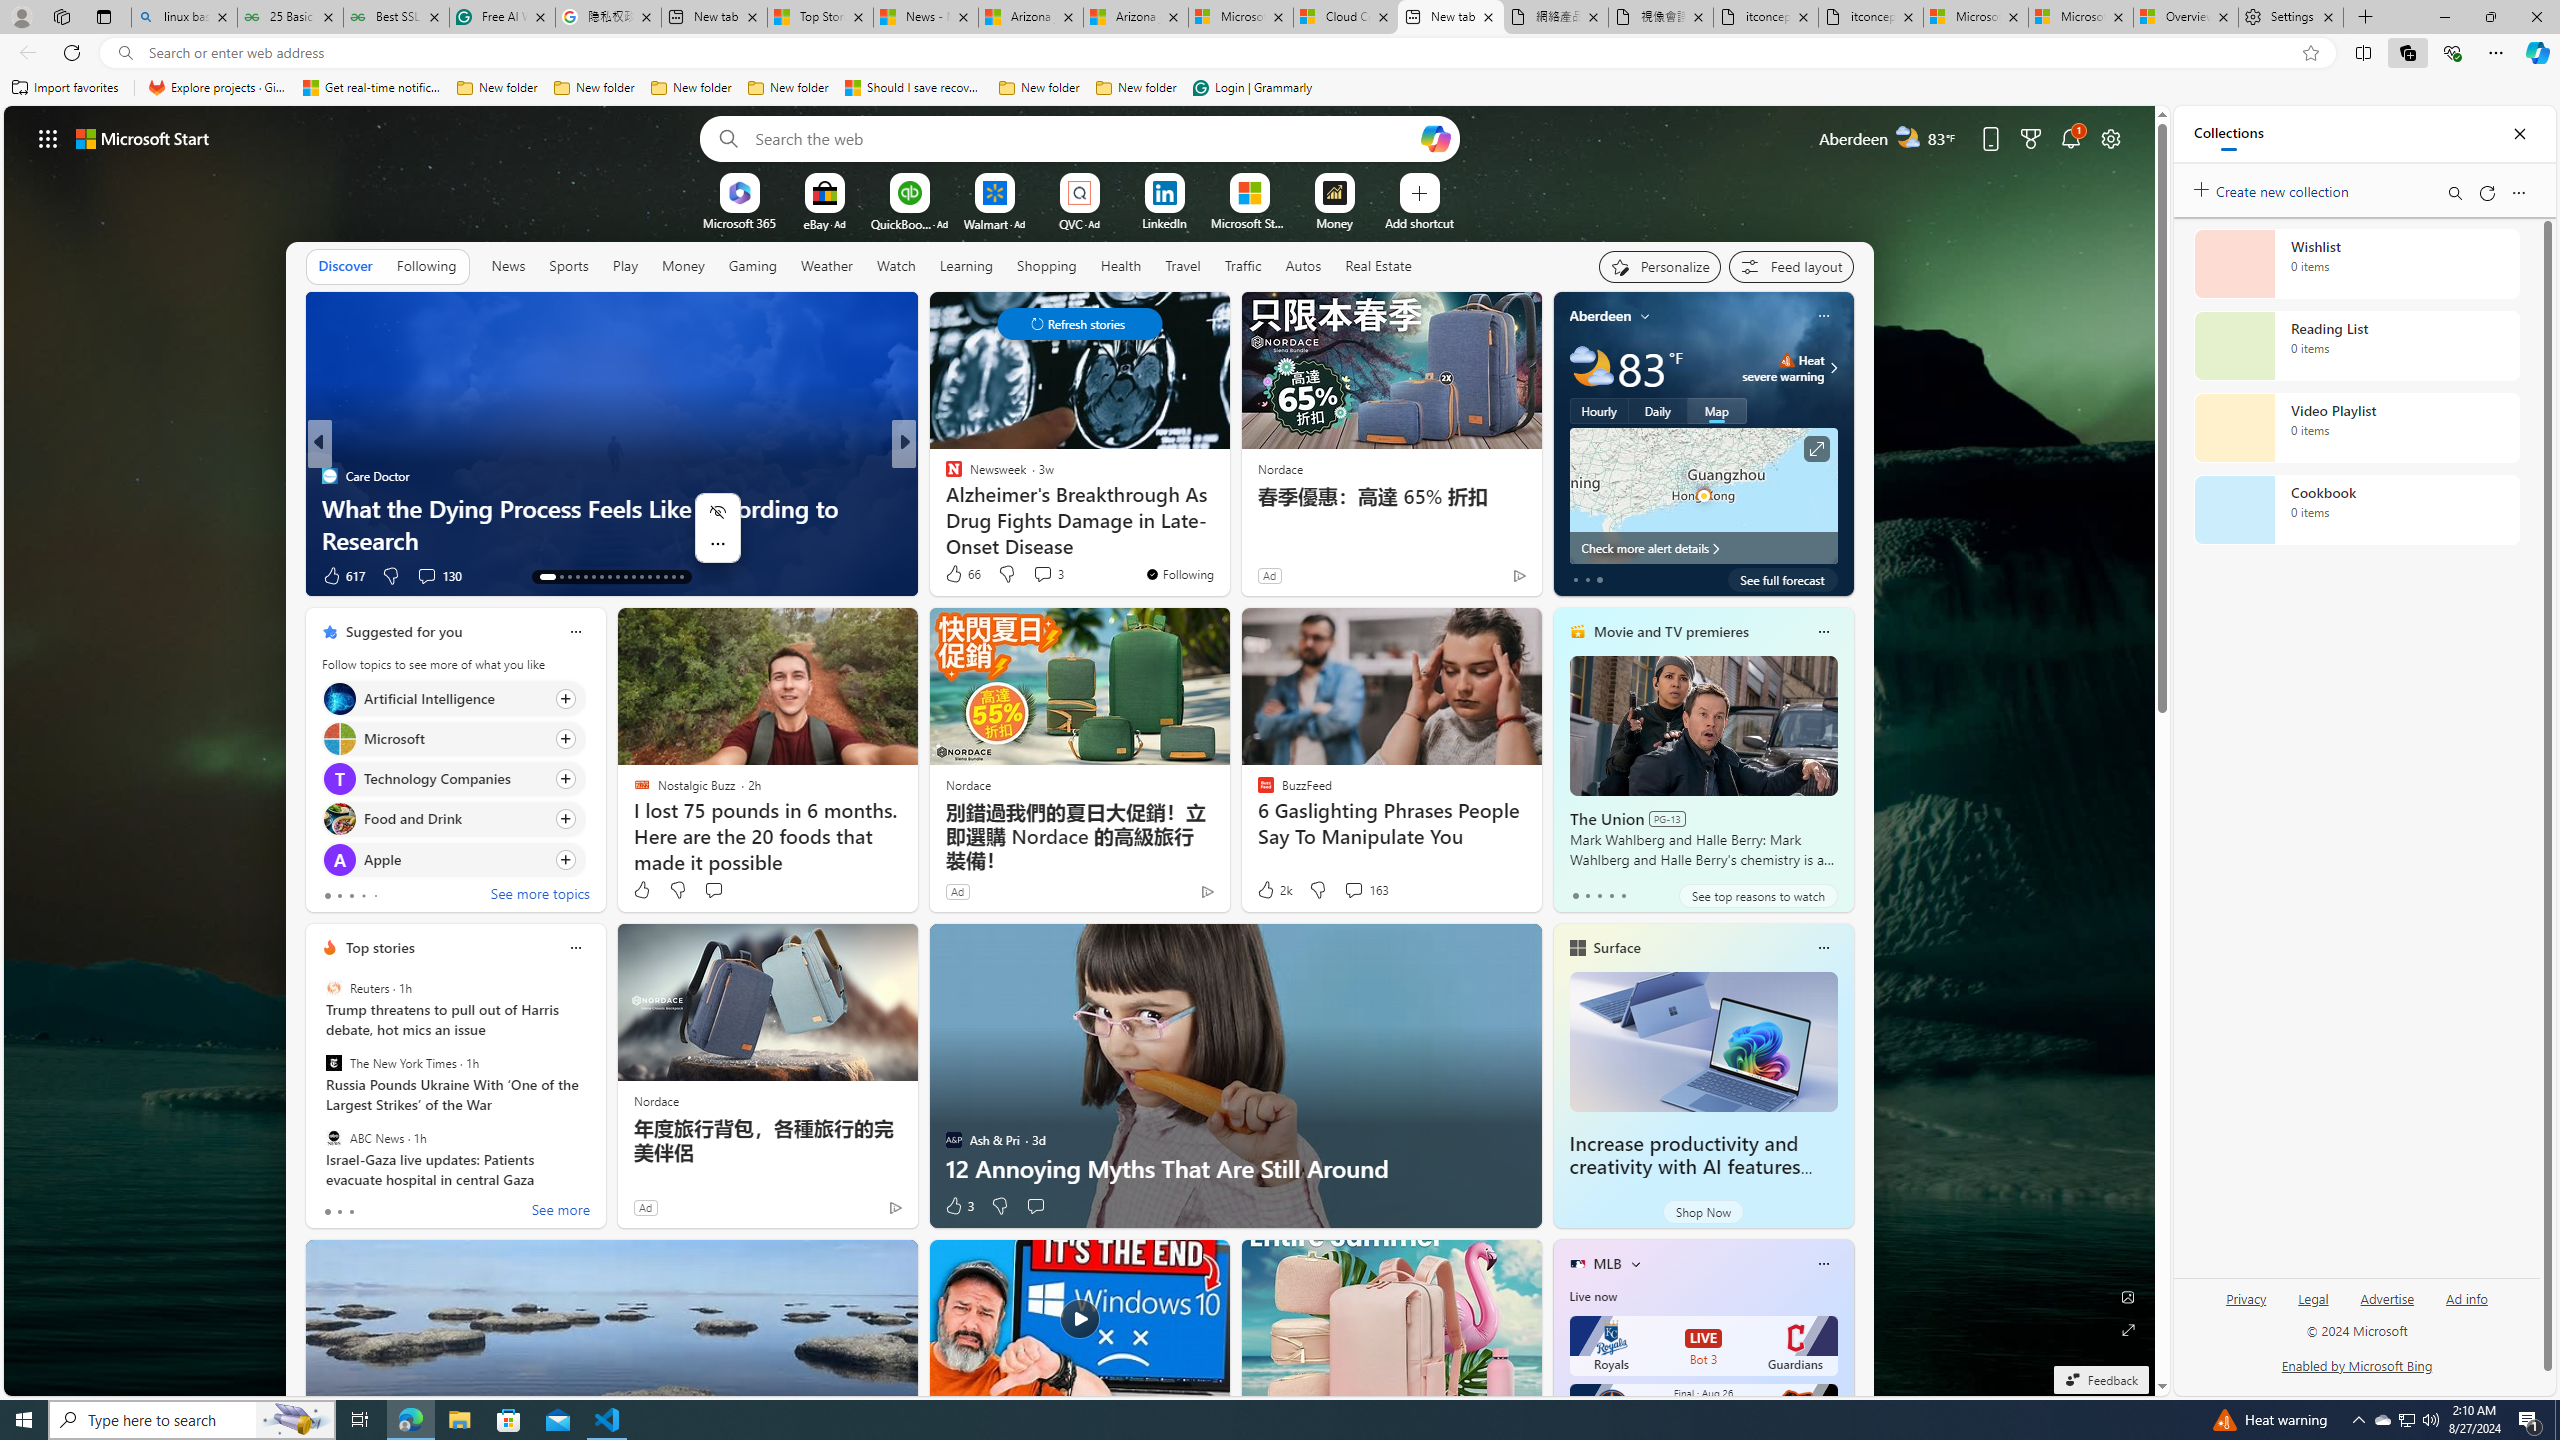  I want to click on News - MSN, so click(926, 17).